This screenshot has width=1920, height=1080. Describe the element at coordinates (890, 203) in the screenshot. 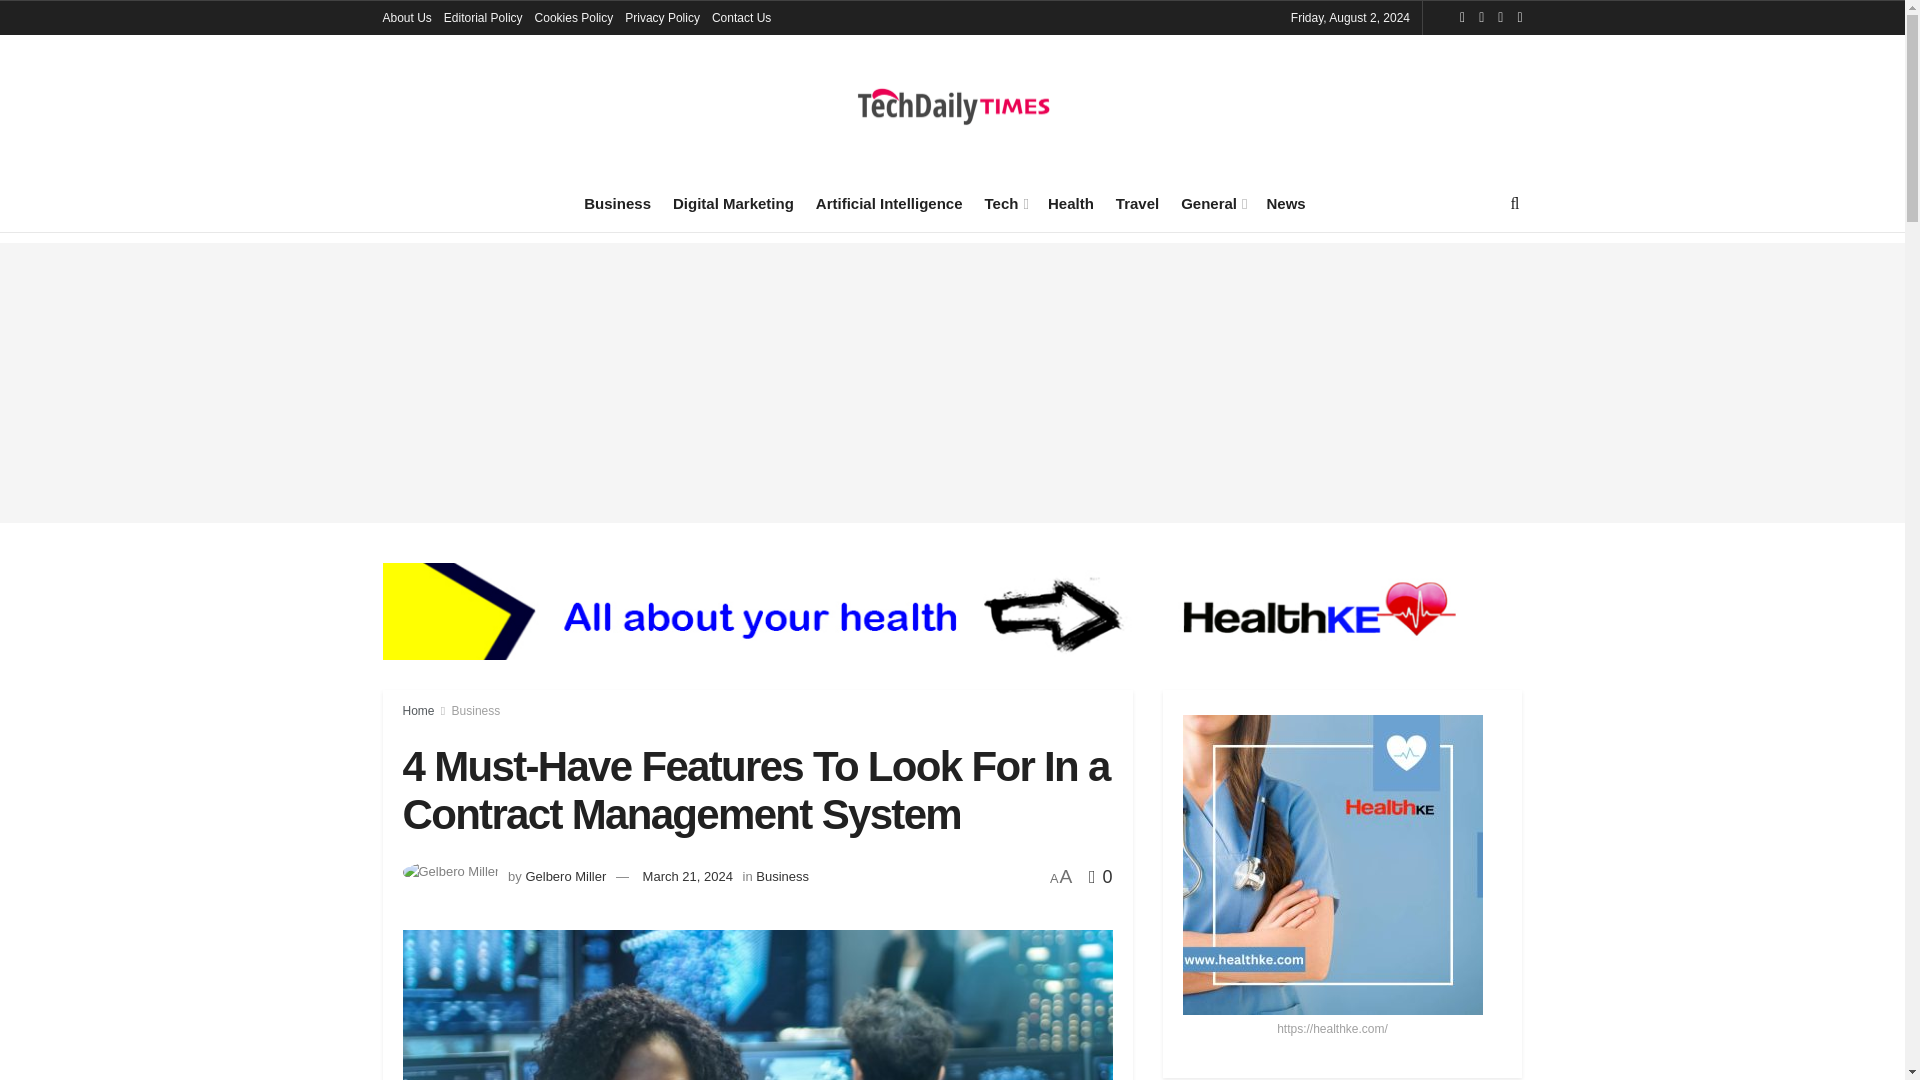

I see `Artificial Intelligence` at that location.